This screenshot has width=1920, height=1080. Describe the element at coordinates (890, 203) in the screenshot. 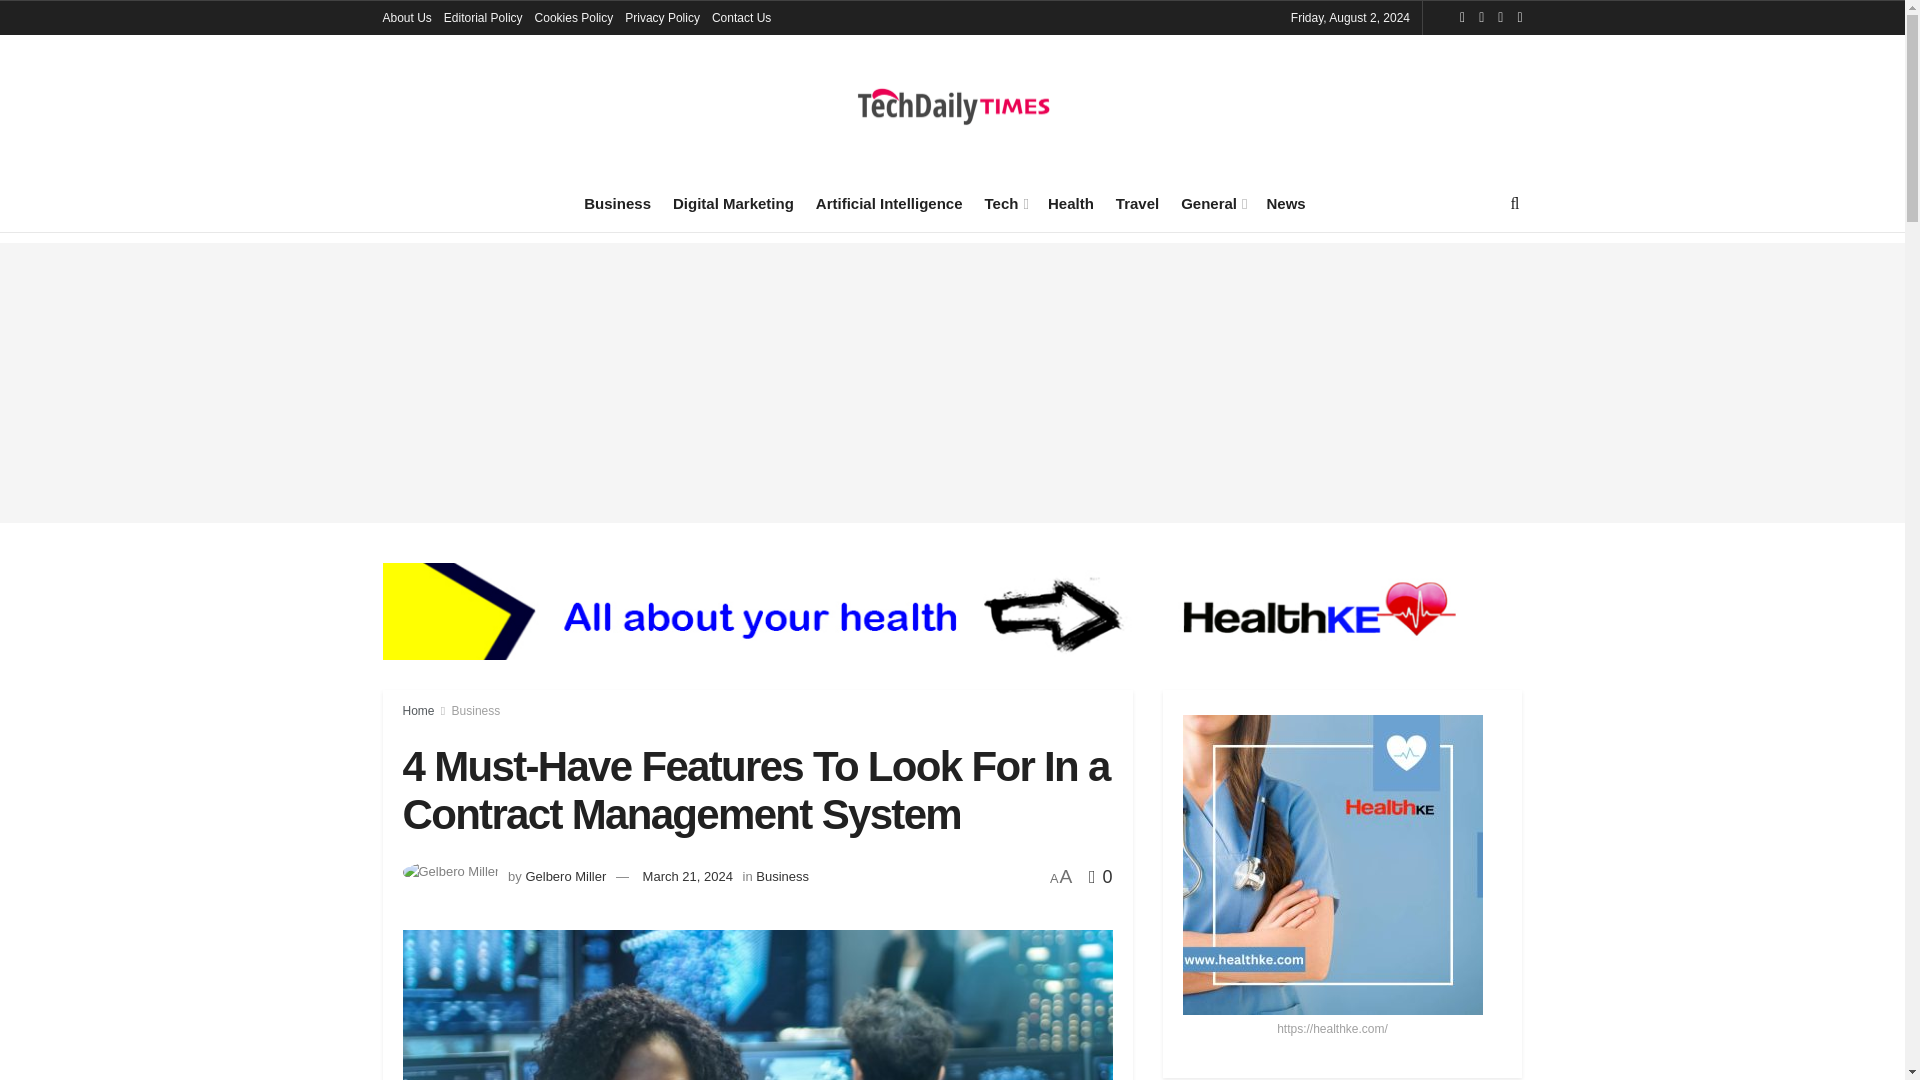

I see `Artificial Intelligence` at that location.